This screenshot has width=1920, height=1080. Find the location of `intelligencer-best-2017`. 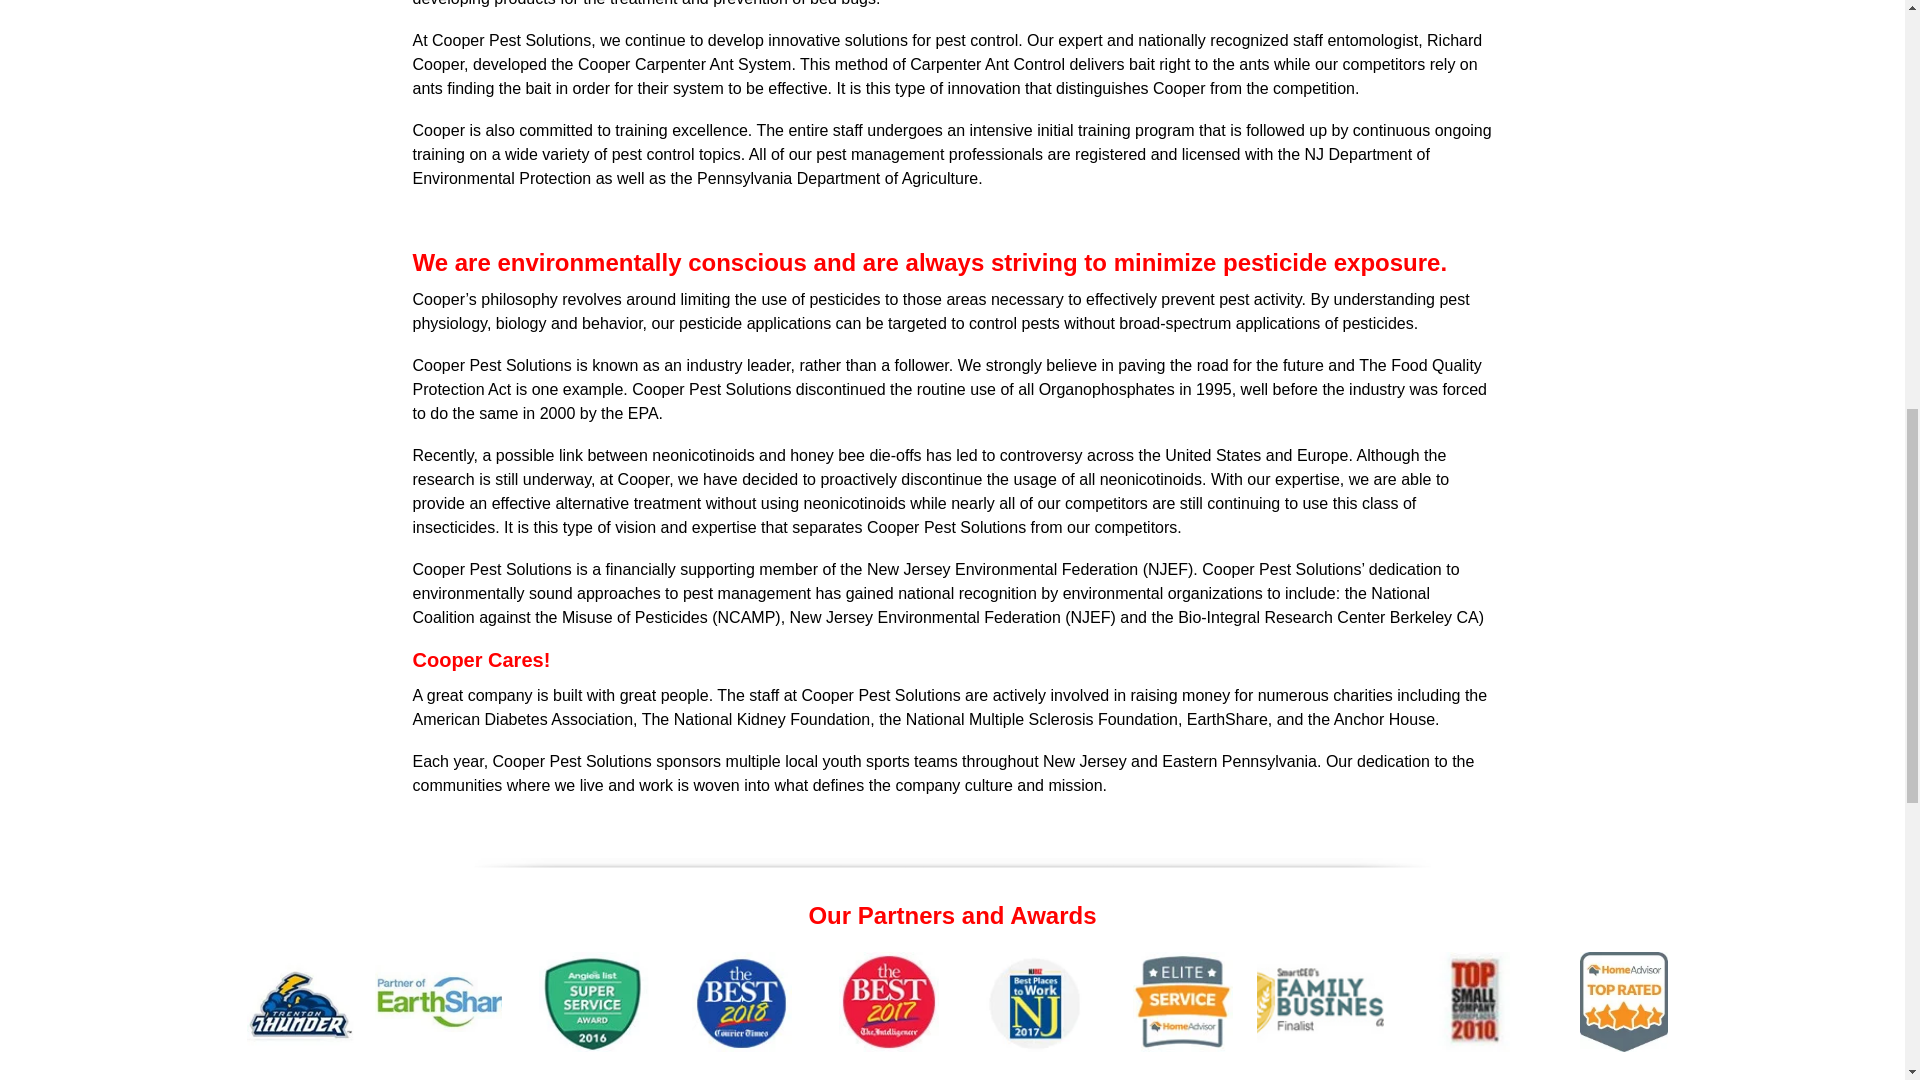

intelligencer-best-2017 is located at coordinates (888, 1001).